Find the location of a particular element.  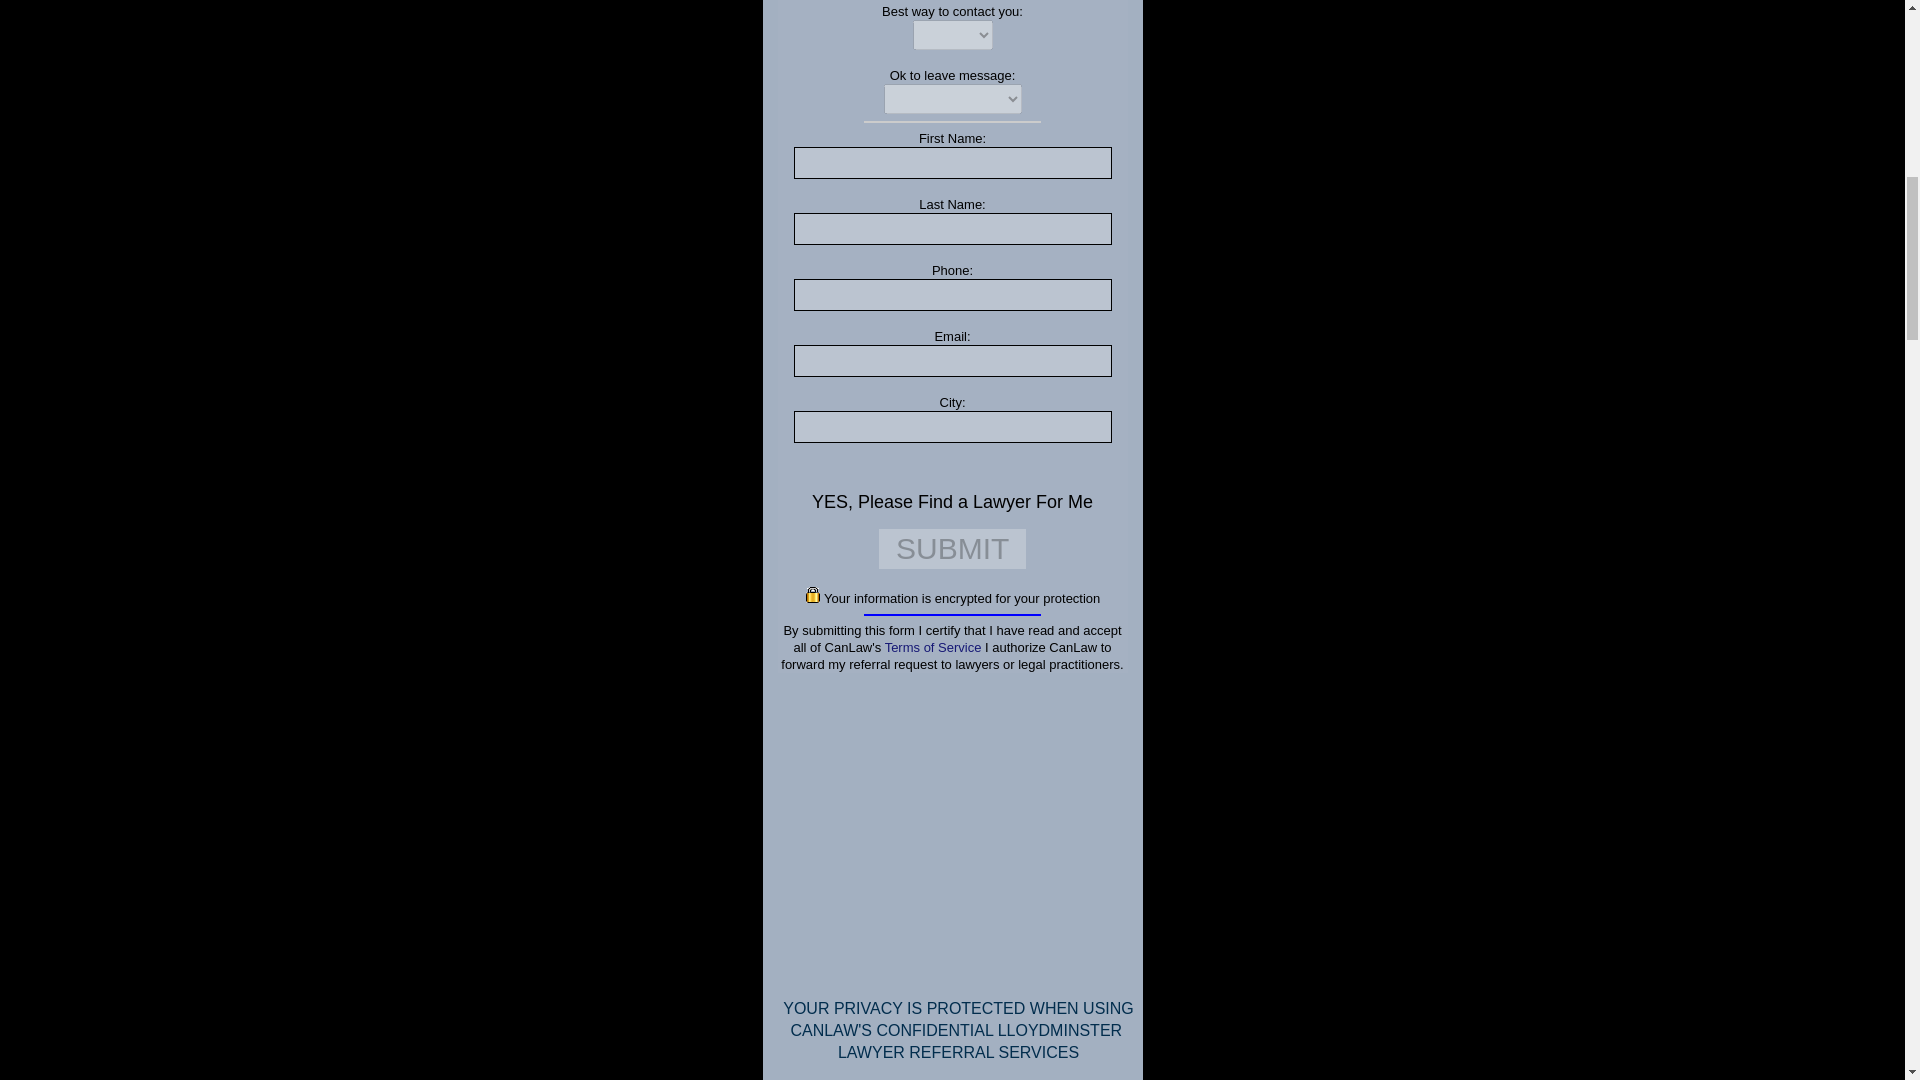

  SUBMIT   is located at coordinates (952, 549).